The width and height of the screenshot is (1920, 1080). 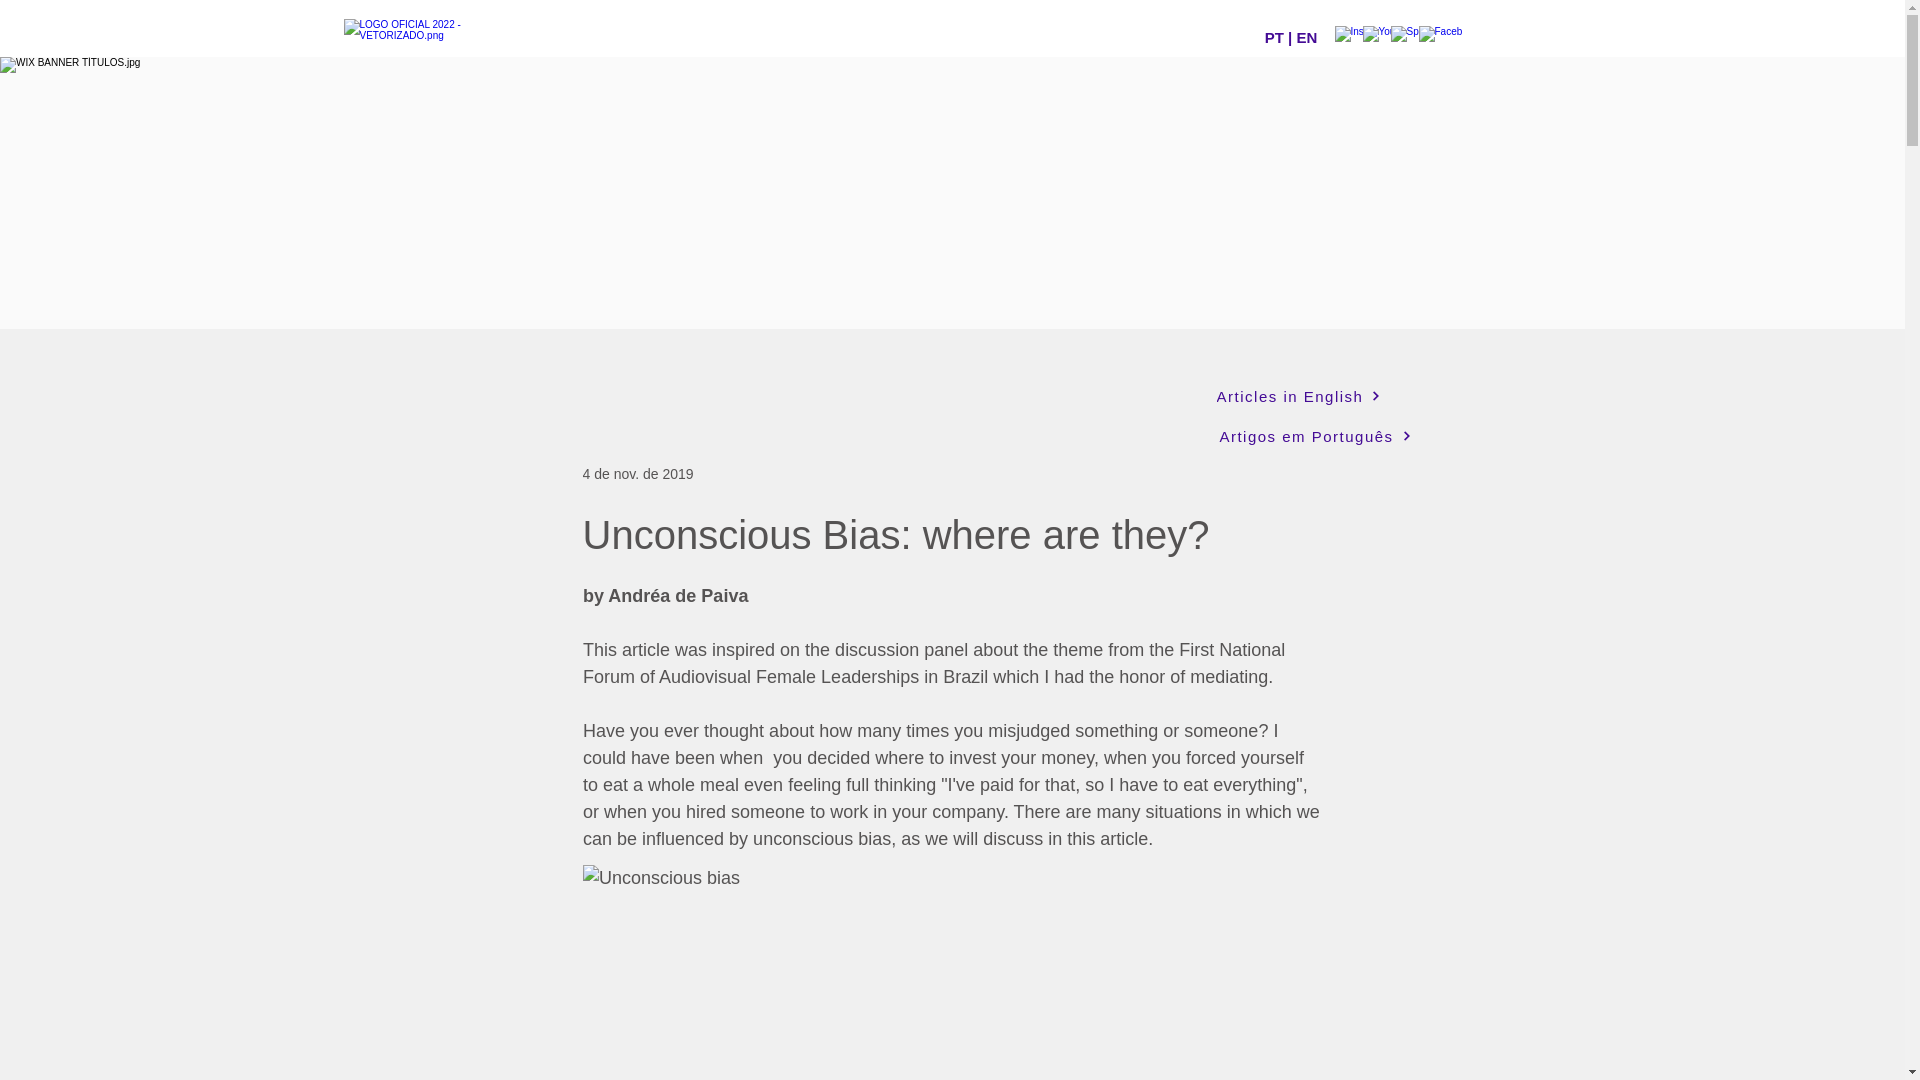 I want to click on Articles in English, so click(x=1298, y=395).